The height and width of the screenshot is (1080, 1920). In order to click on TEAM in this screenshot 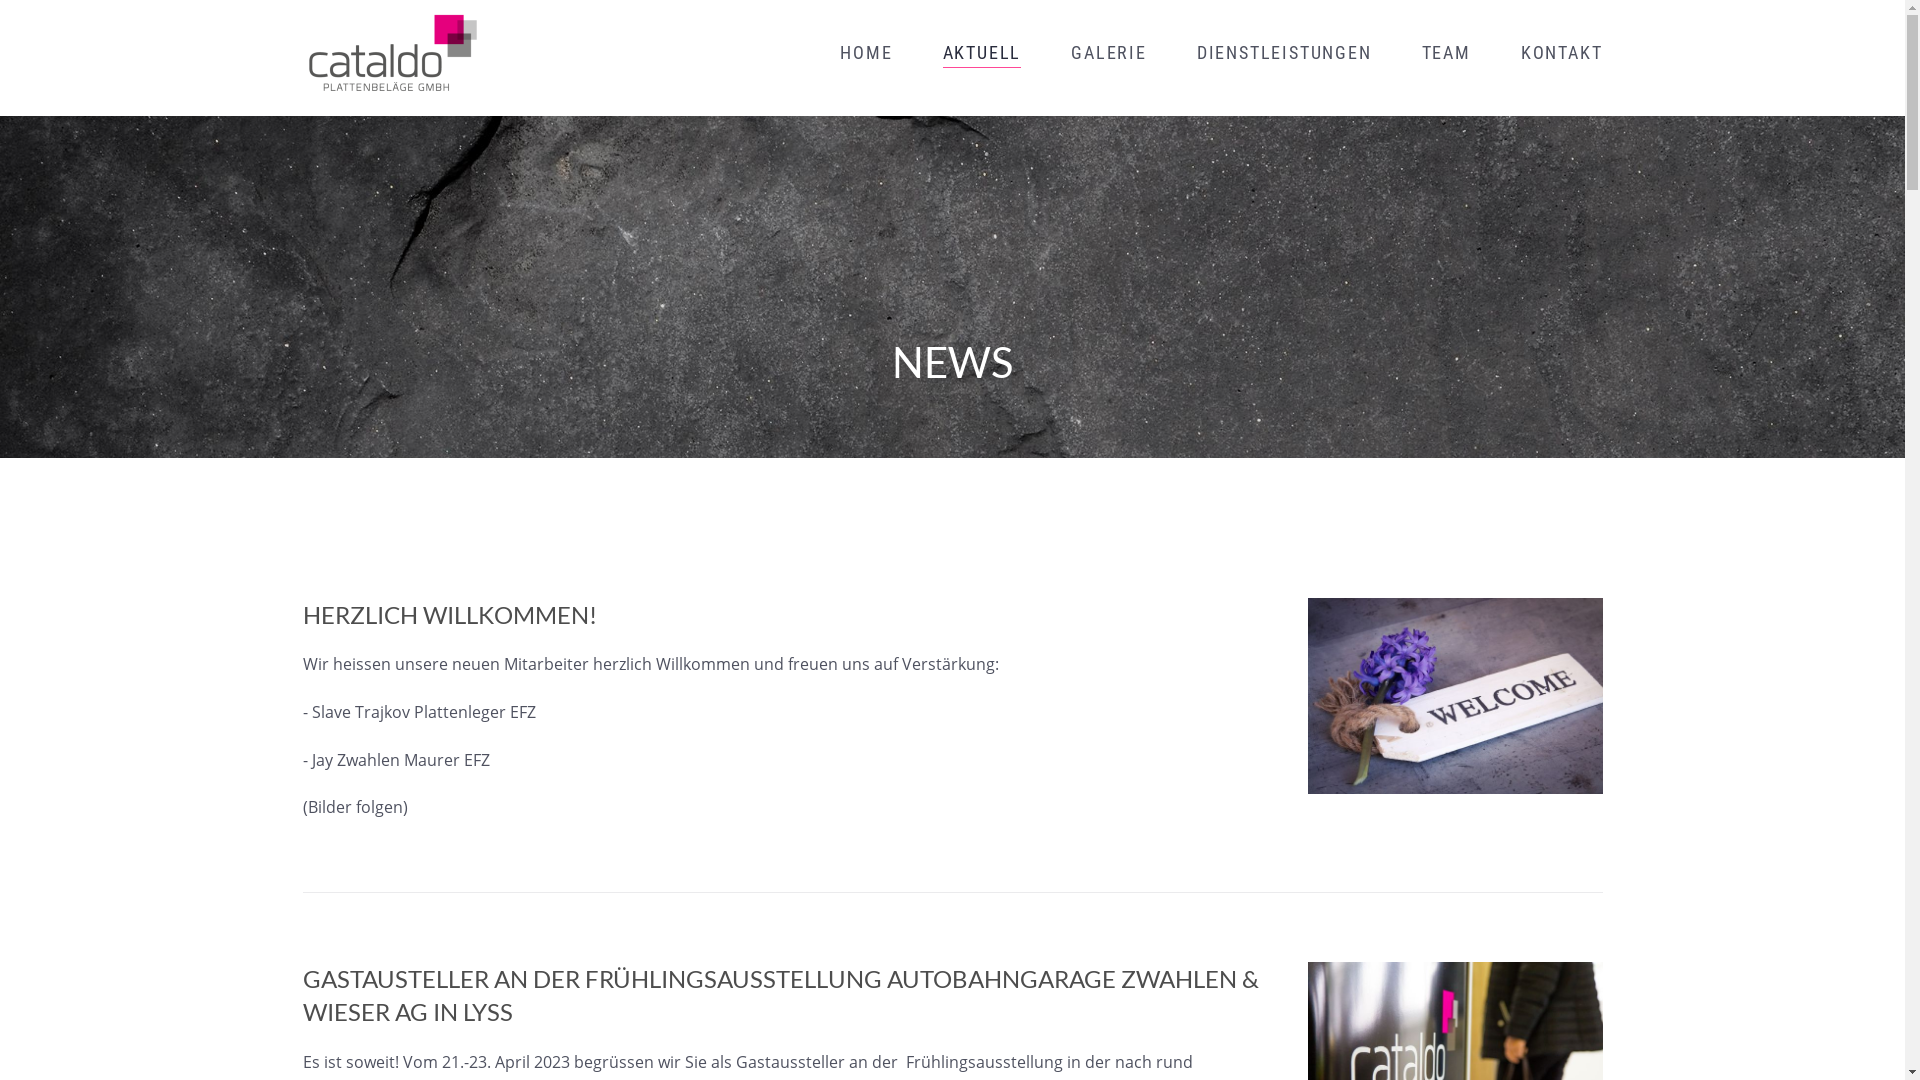, I will do `click(1446, 53)`.